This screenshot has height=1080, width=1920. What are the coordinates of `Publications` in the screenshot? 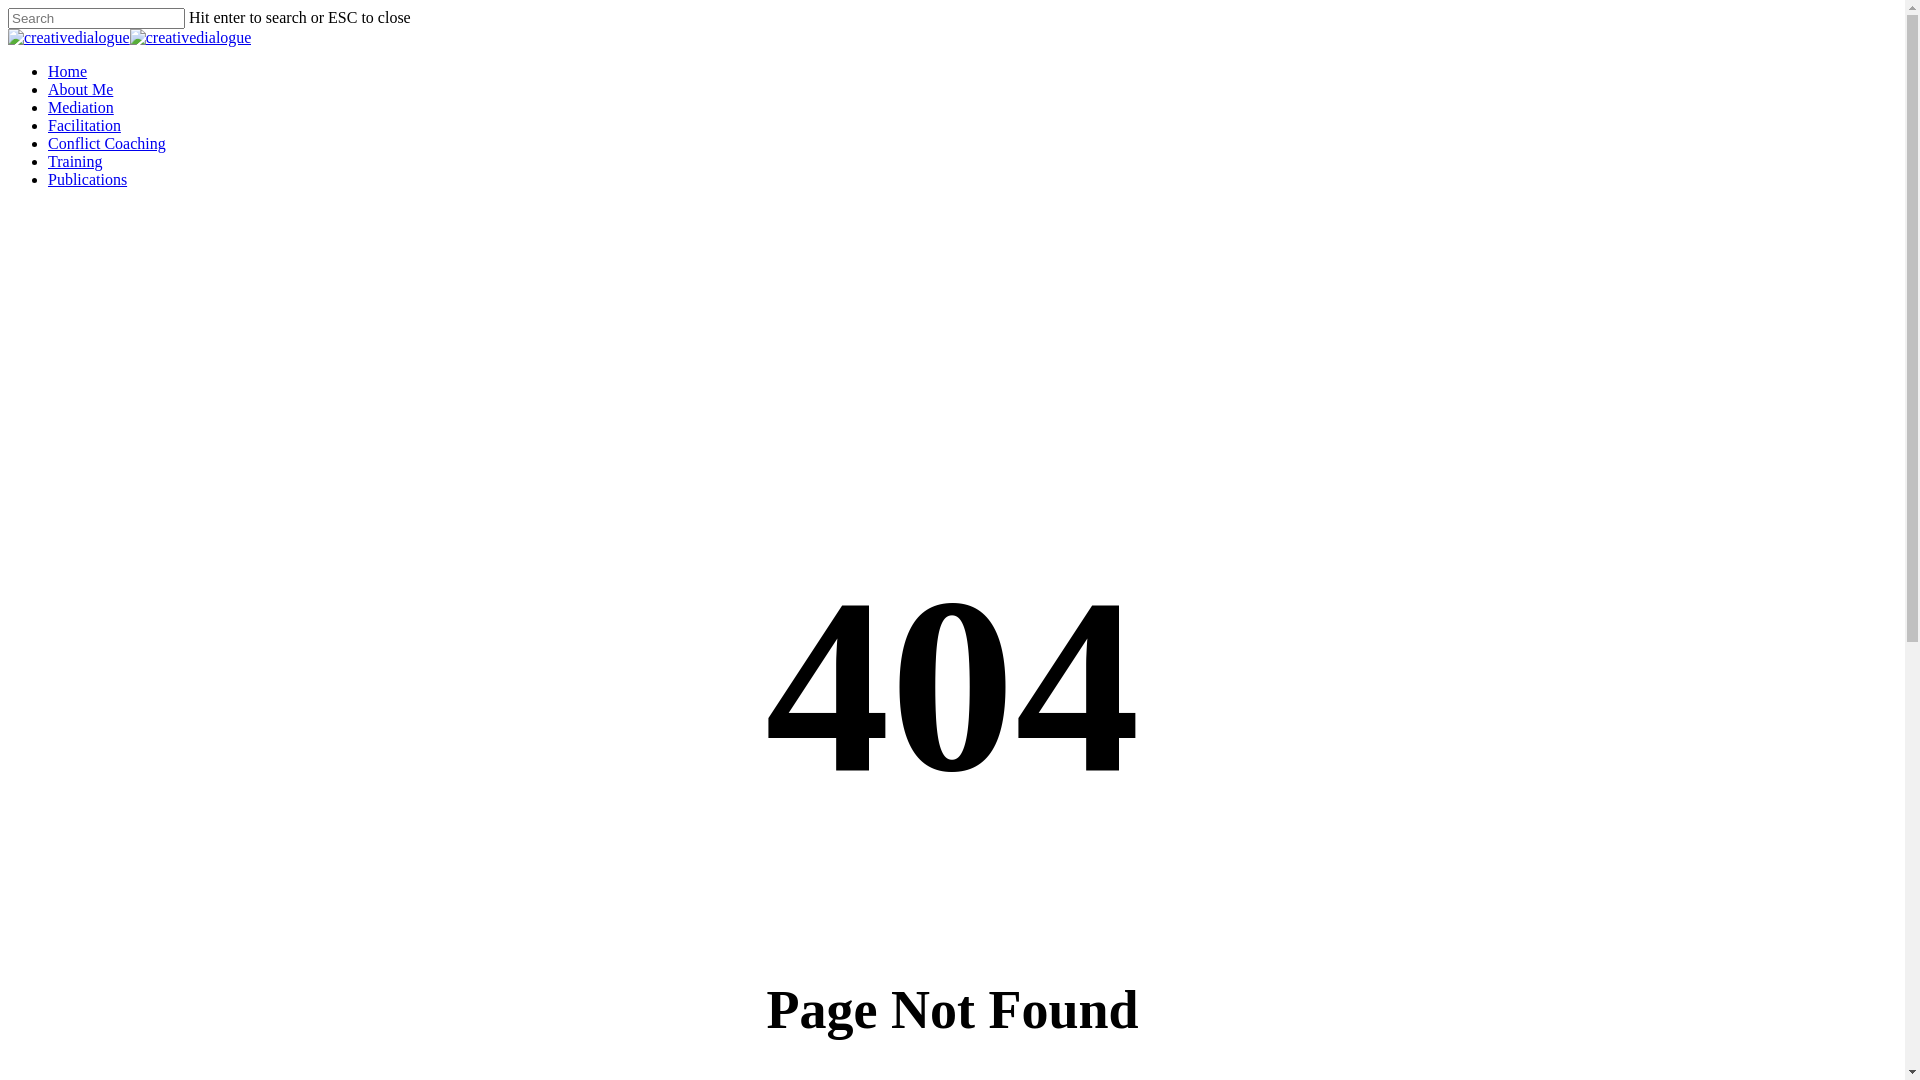 It's located at (88, 180).